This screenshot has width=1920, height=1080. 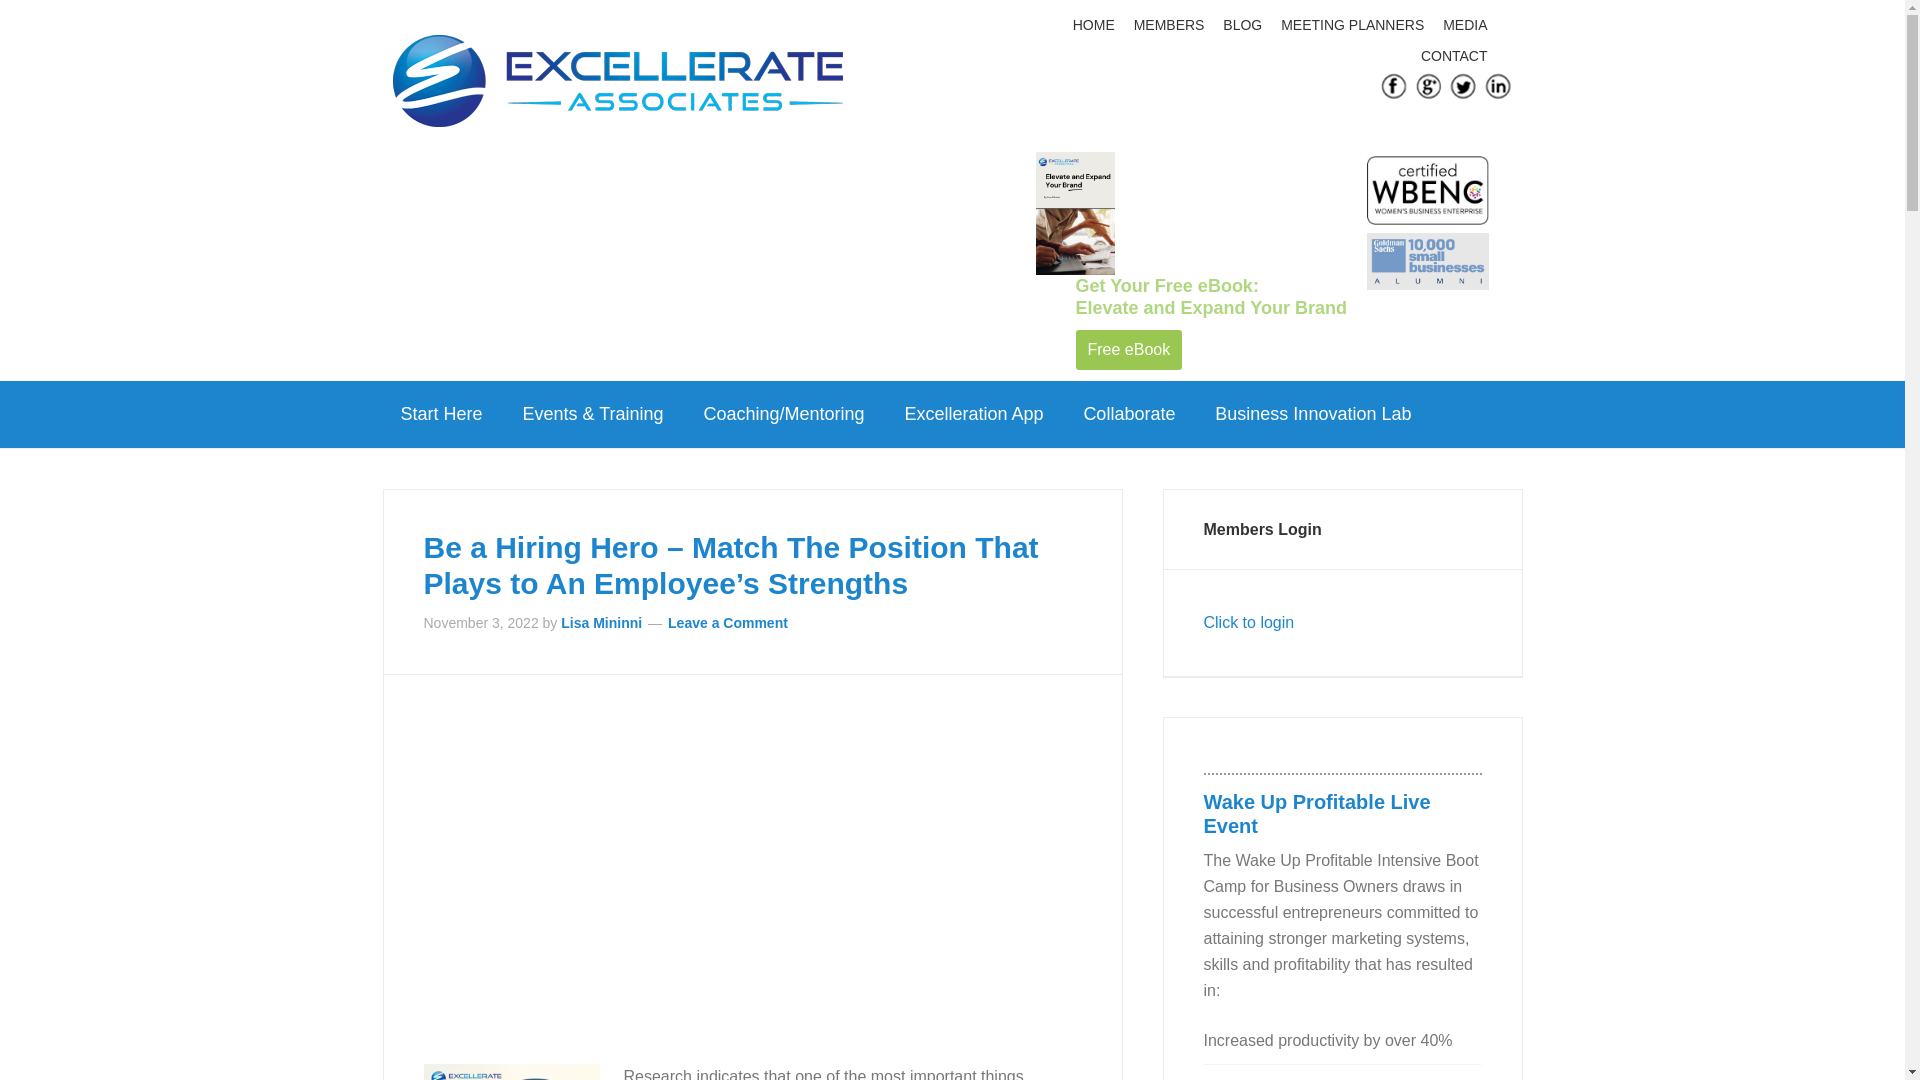 What do you see at coordinates (1468, 25) in the screenshot?
I see `MEDIA` at bounding box center [1468, 25].